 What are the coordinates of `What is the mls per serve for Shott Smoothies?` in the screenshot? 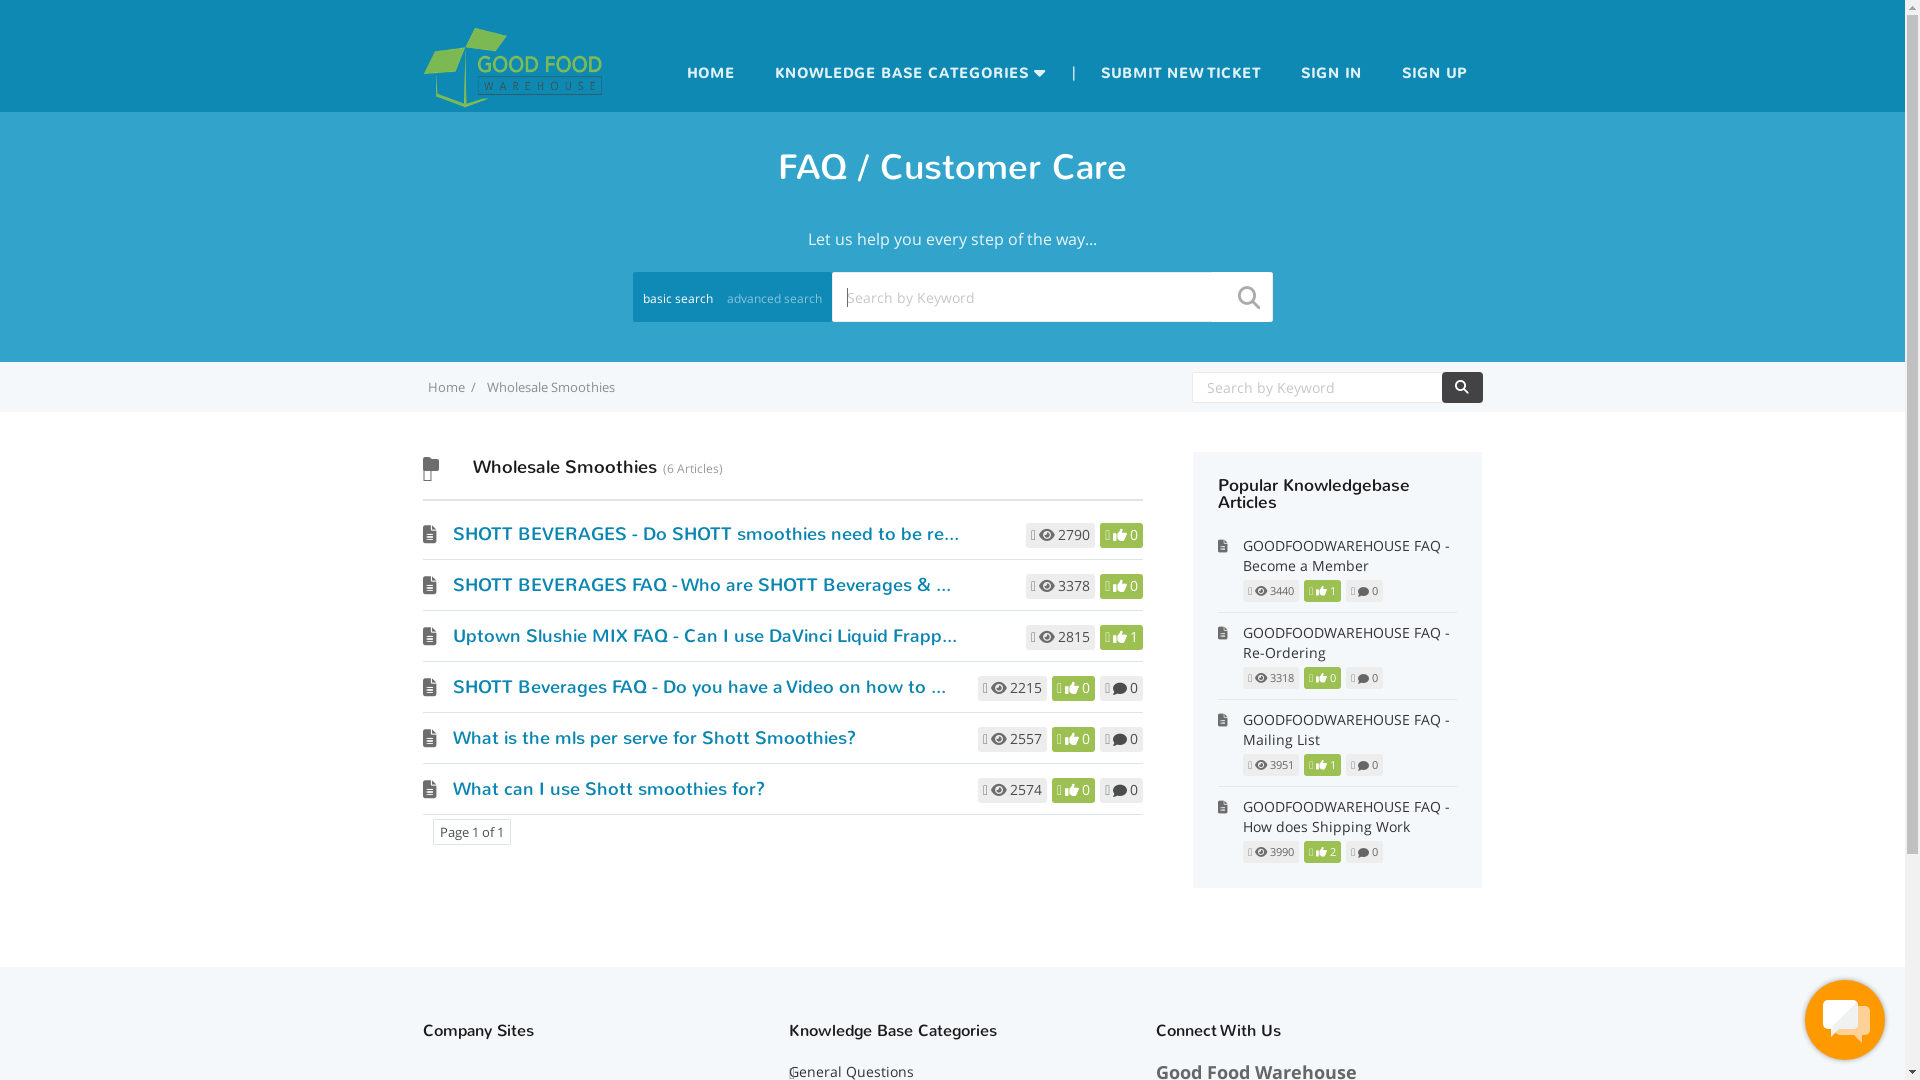 It's located at (654, 738).